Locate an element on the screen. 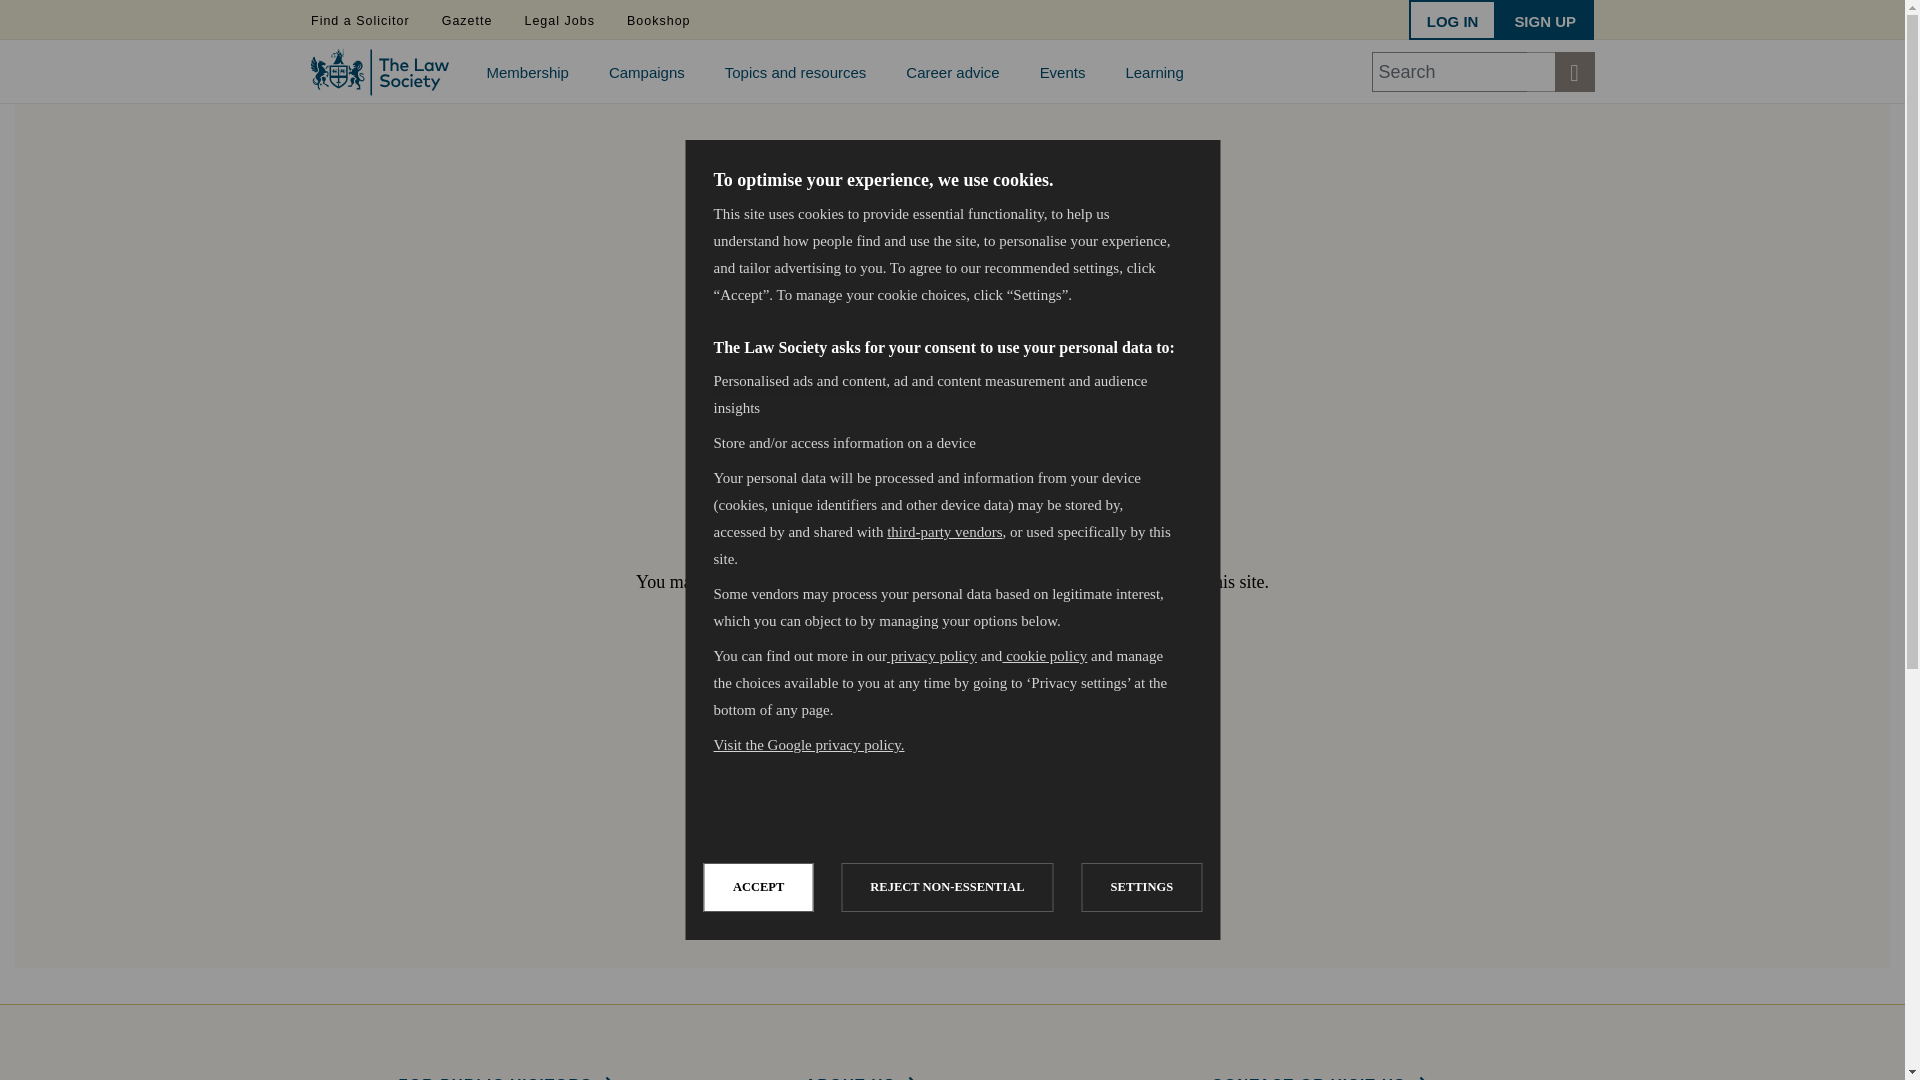 This screenshot has height=1080, width=1920. Legal Jobs is located at coordinates (559, 20).